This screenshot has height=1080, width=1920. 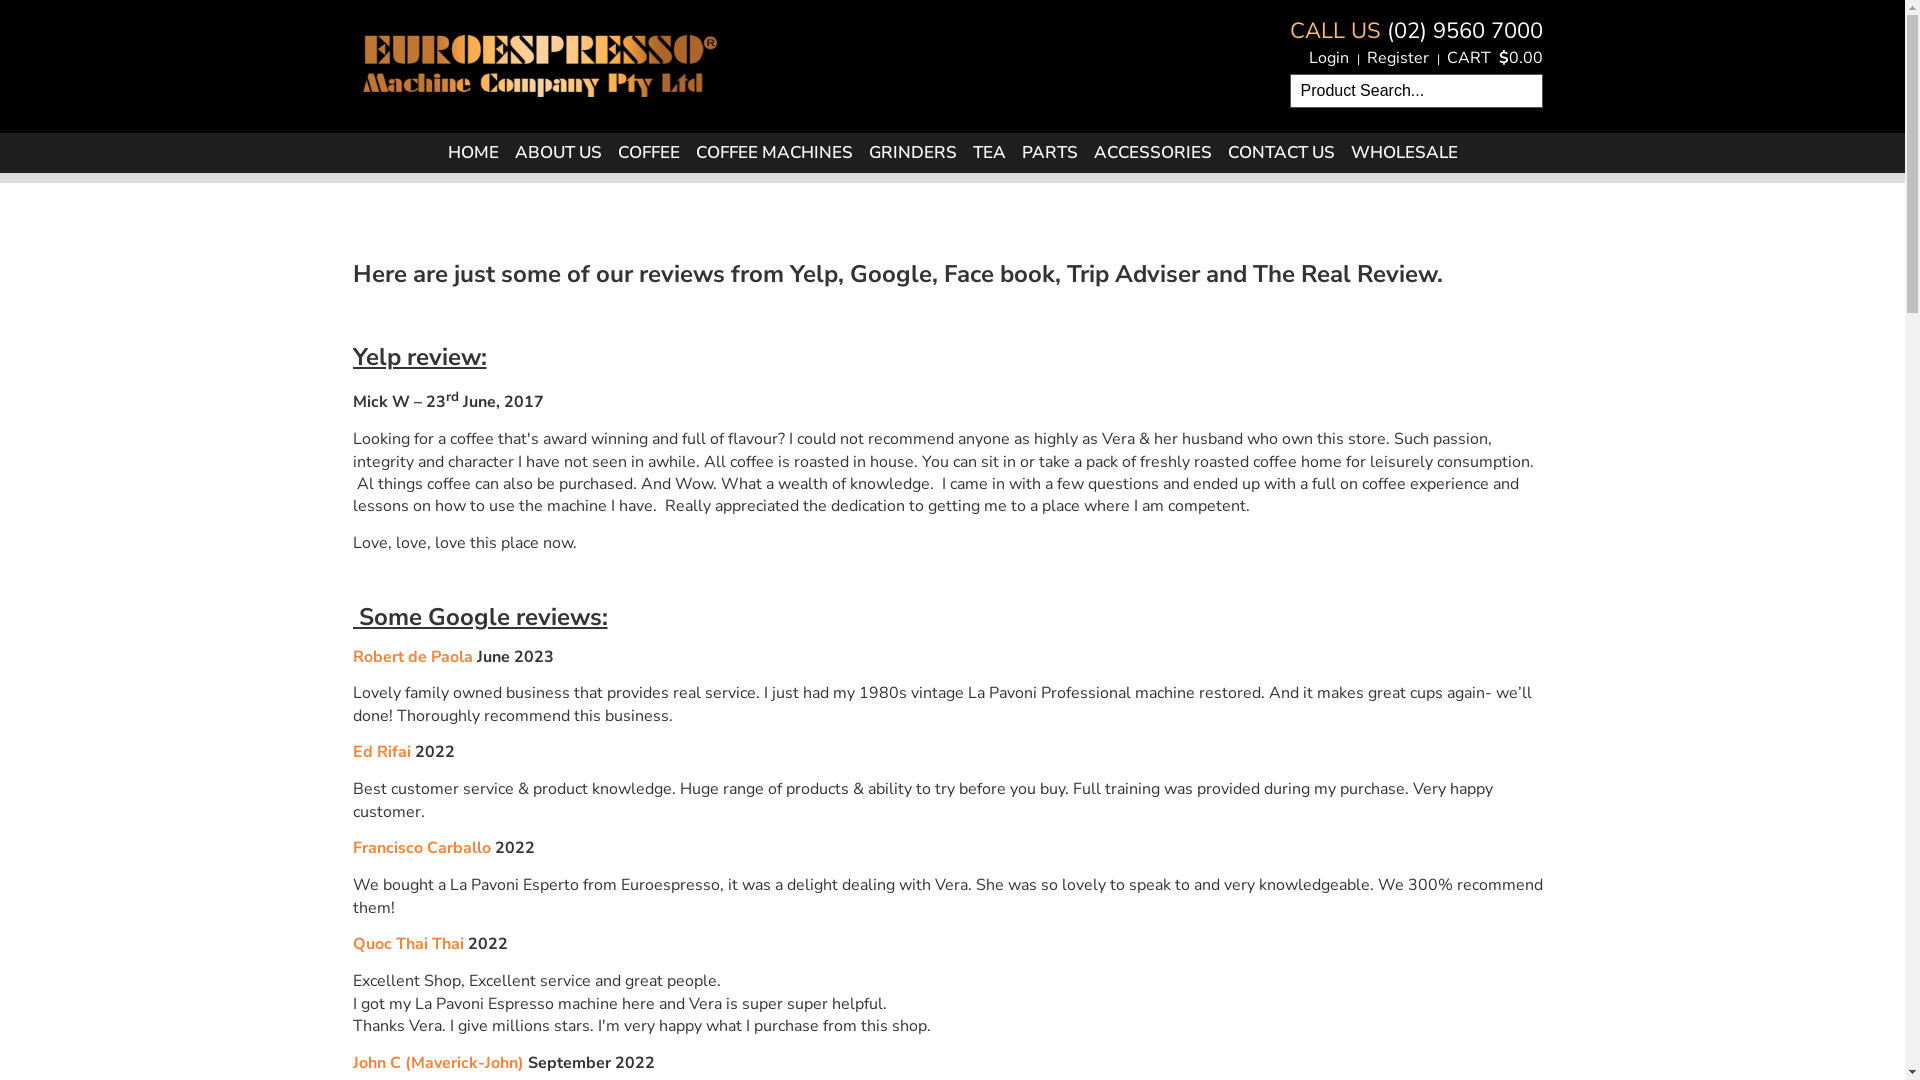 What do you see at coordinates (1328, 58) in the screenshot?
I see `Login` at bounding box center [1328, 58].